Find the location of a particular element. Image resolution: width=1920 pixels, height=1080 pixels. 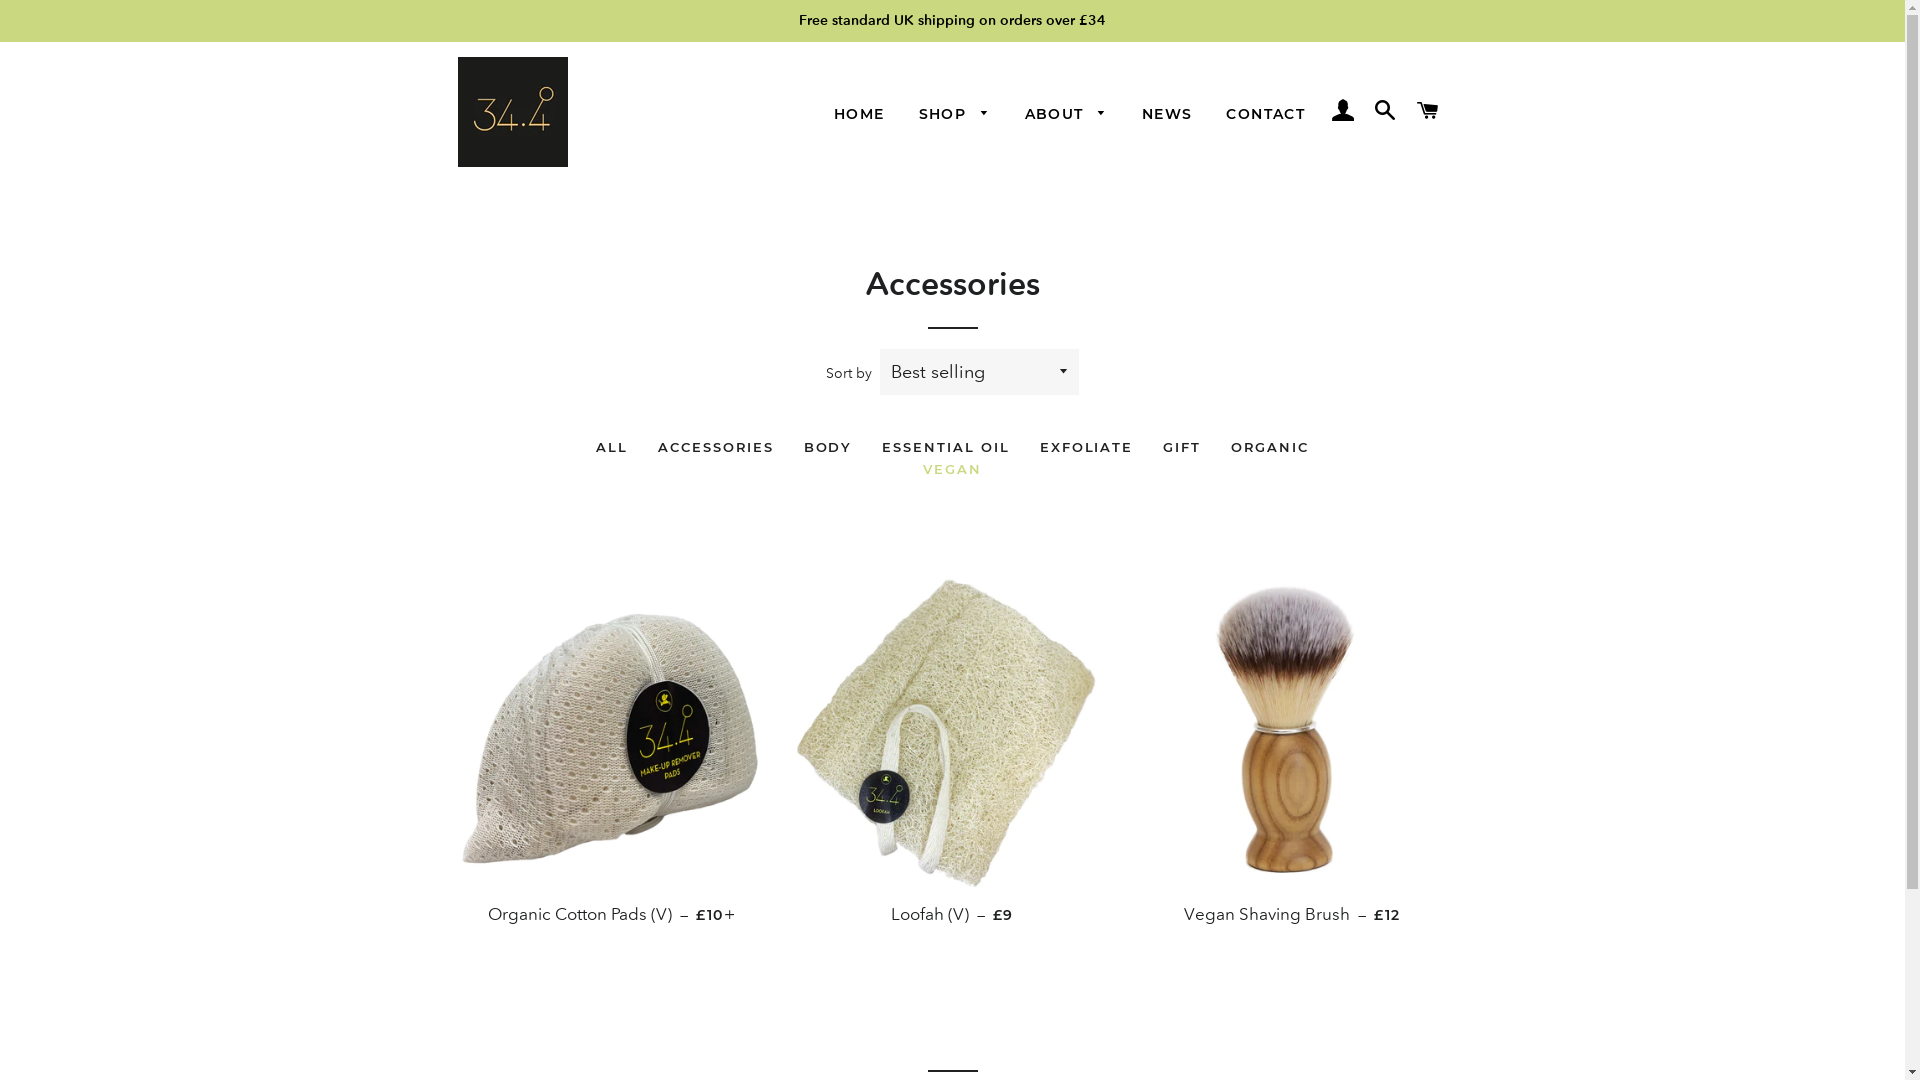

SHOP is located at coordinates (955, 115).